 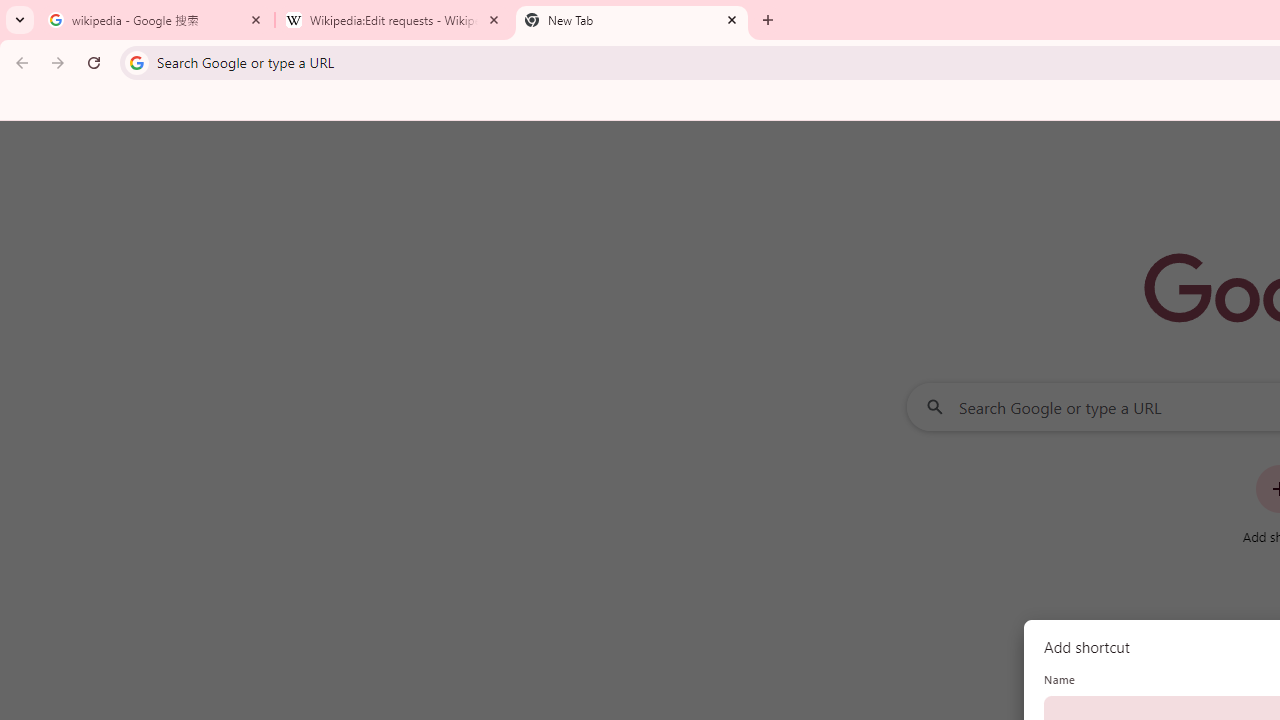 What do you see at coordinates (394, 20) in the screenshot?
I see `Wikipedia:Edit requests - Wikipedia` at bounding box center [394, 20].